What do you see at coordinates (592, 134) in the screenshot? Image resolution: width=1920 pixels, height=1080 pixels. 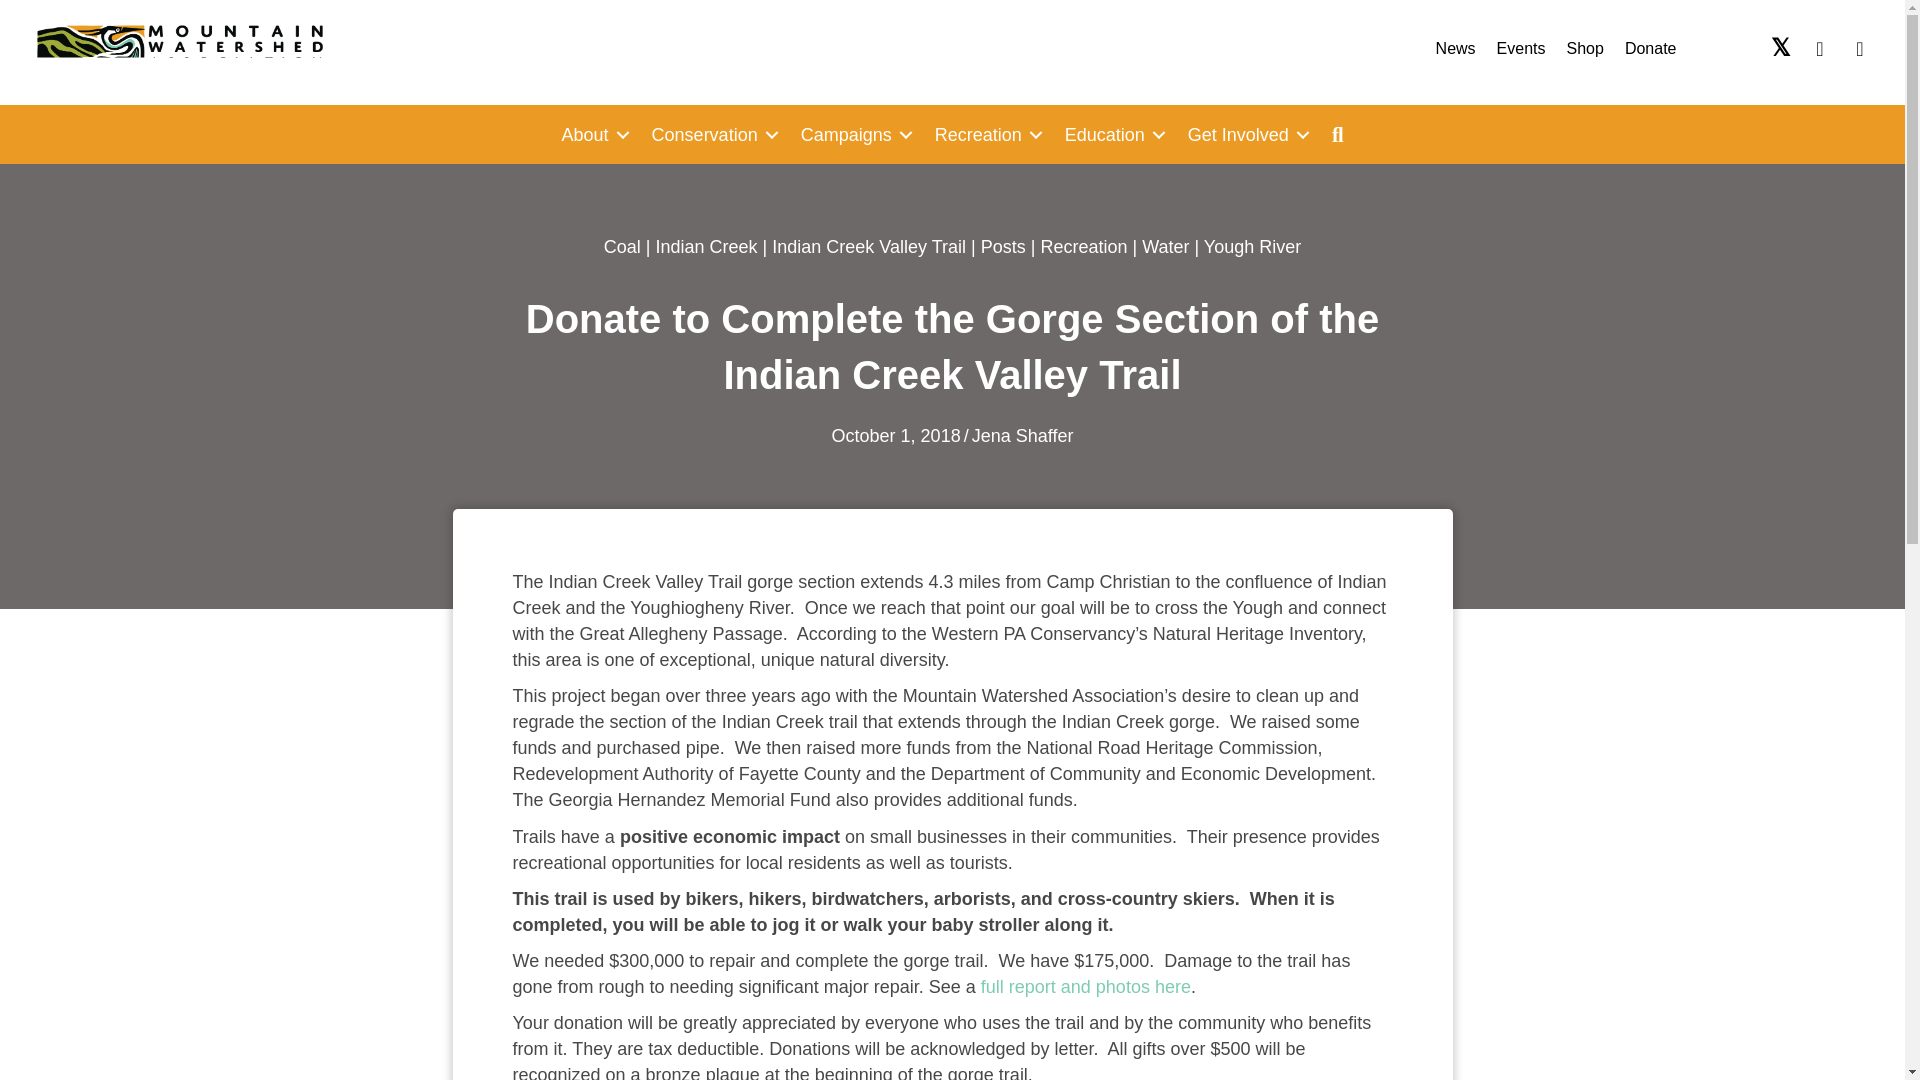 I see `About` at bounding box center [592, 134].